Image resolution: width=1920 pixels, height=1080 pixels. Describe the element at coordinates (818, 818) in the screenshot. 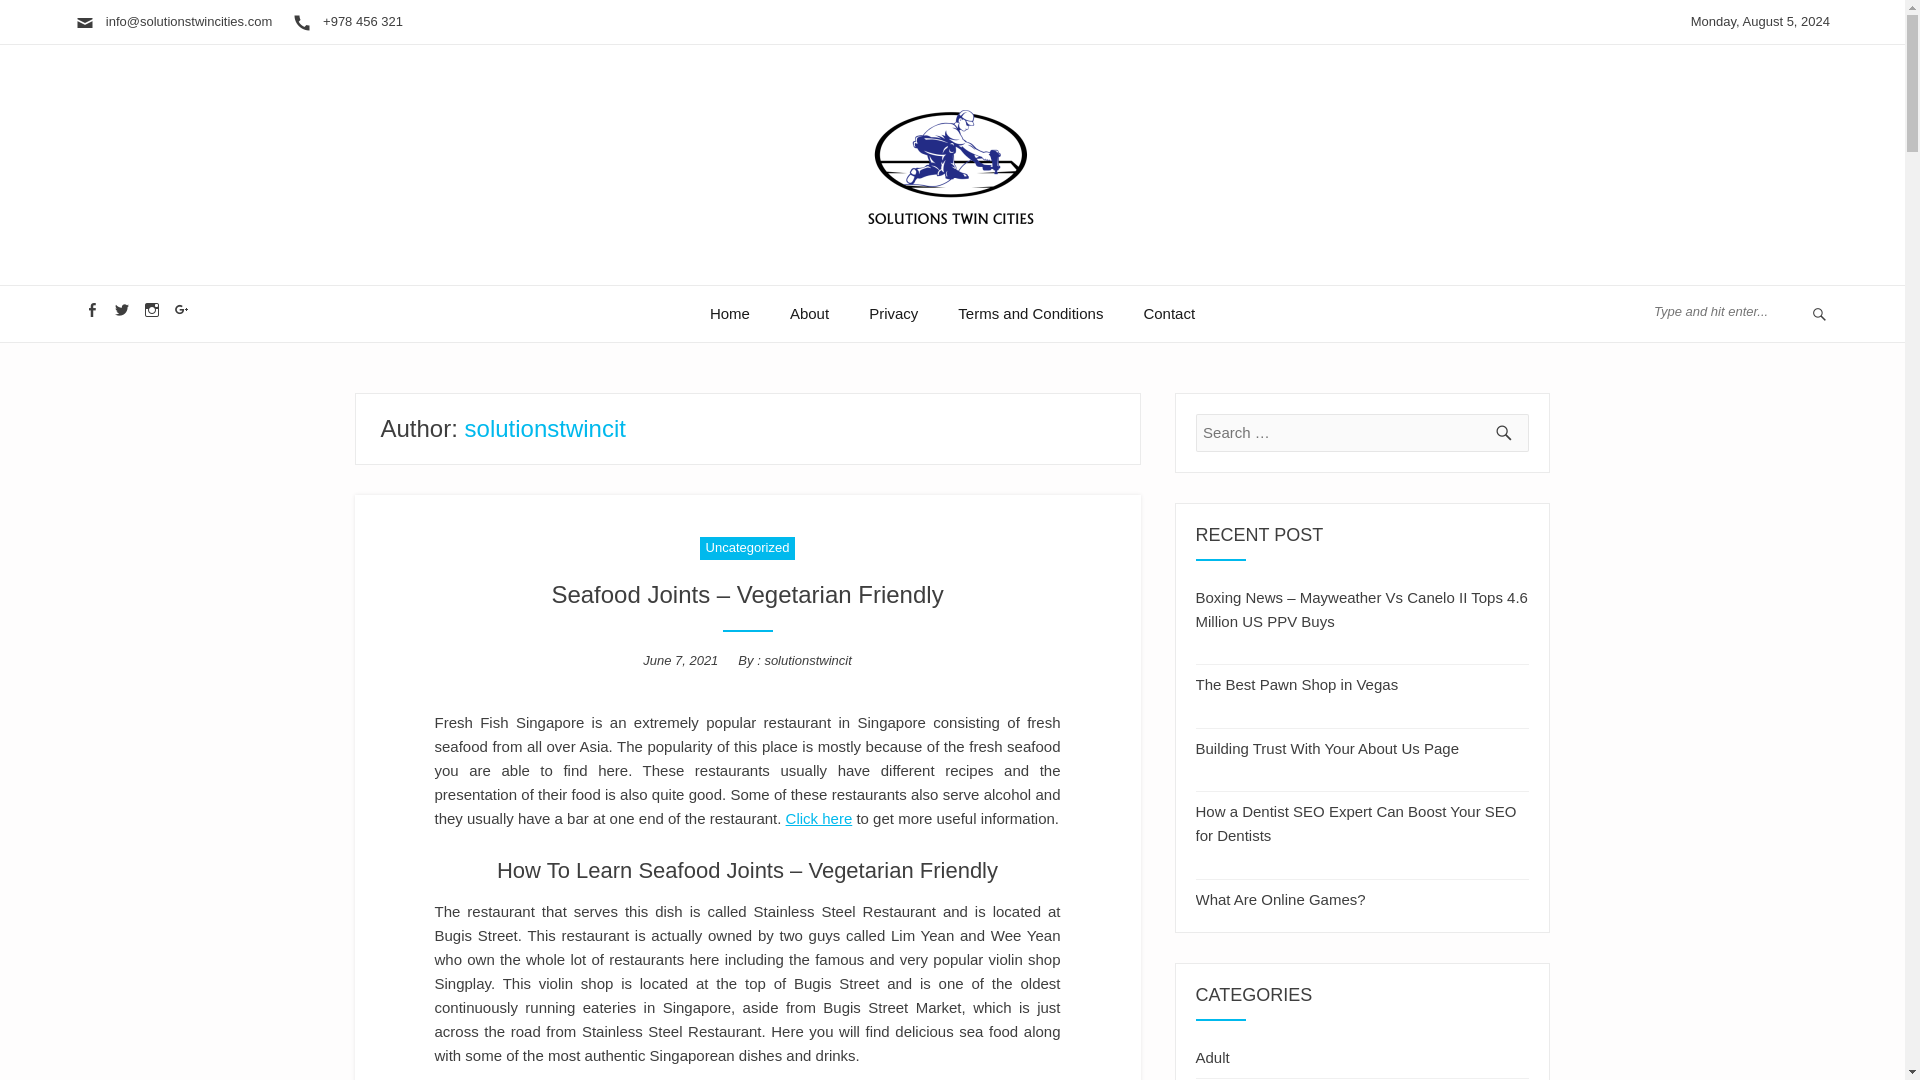

I see `Click here` at that location.